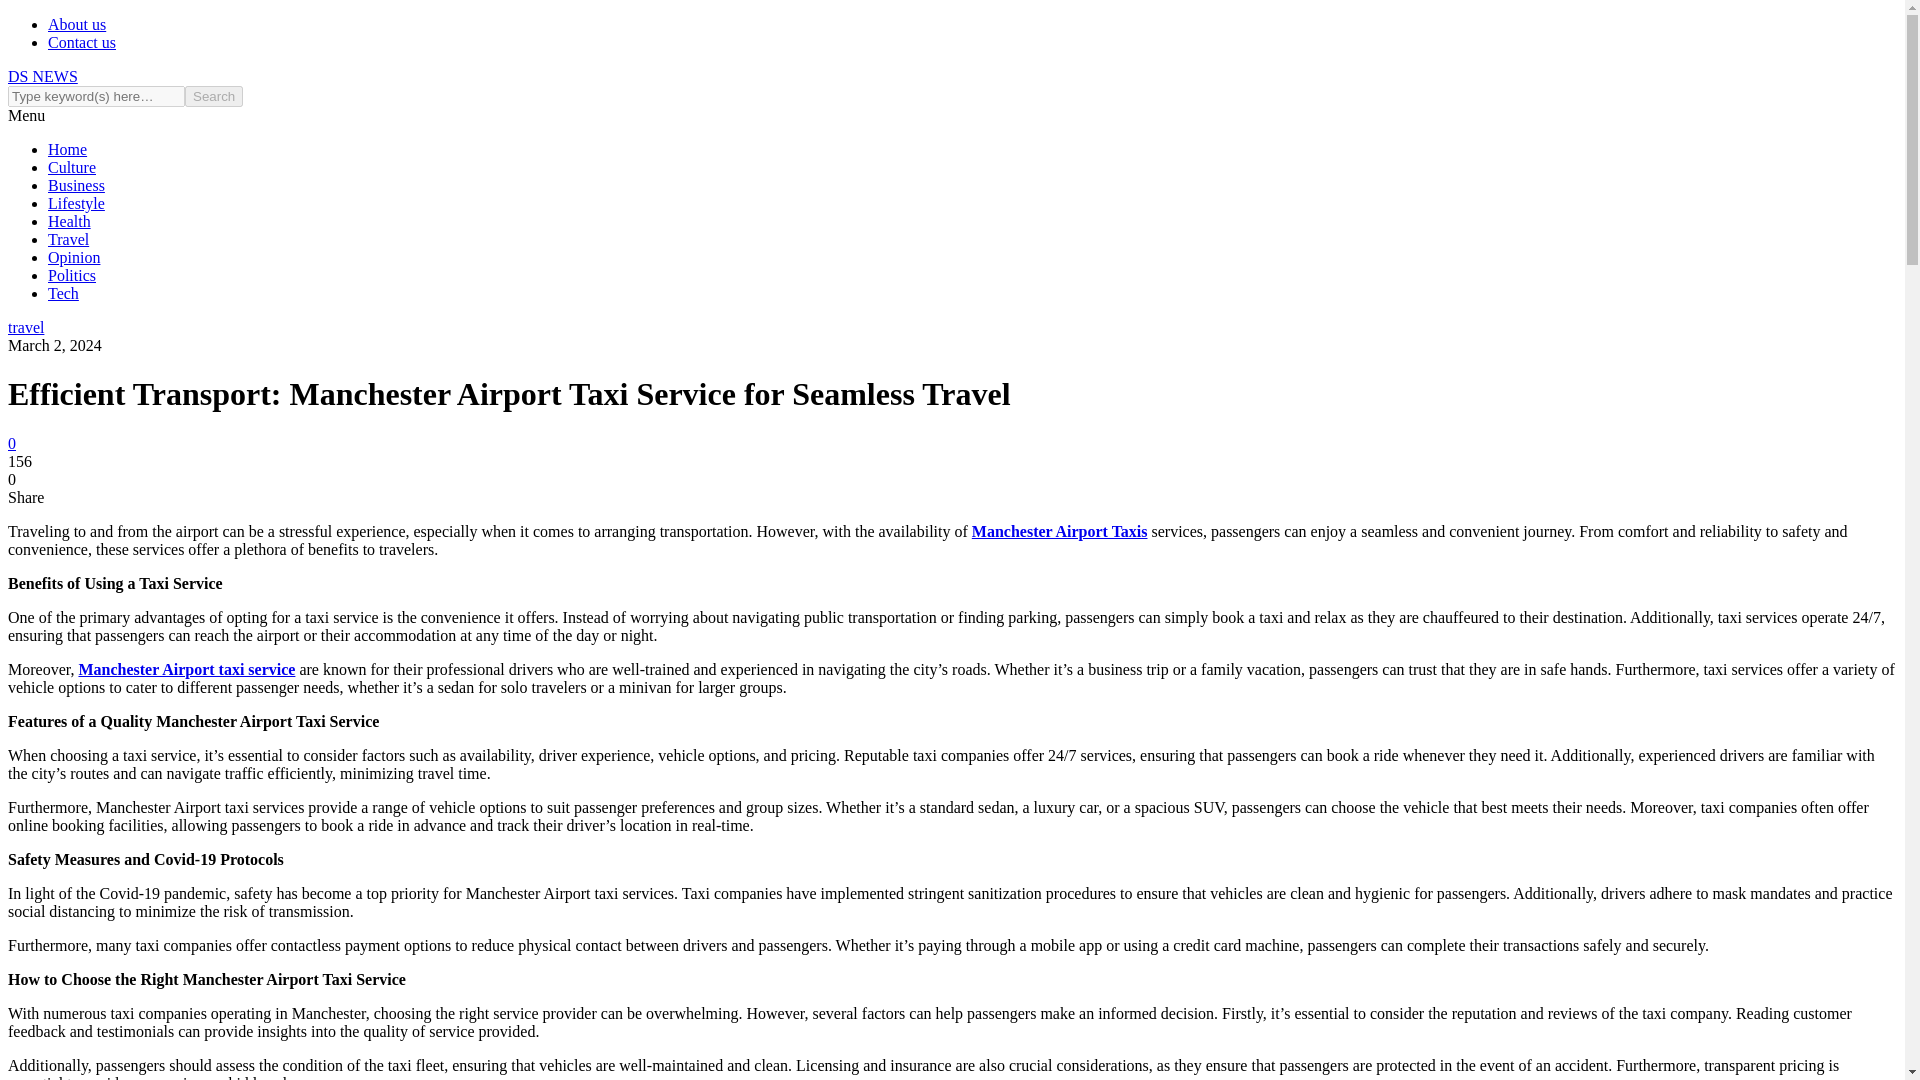  I want to click on Culture, so click(72, 167).